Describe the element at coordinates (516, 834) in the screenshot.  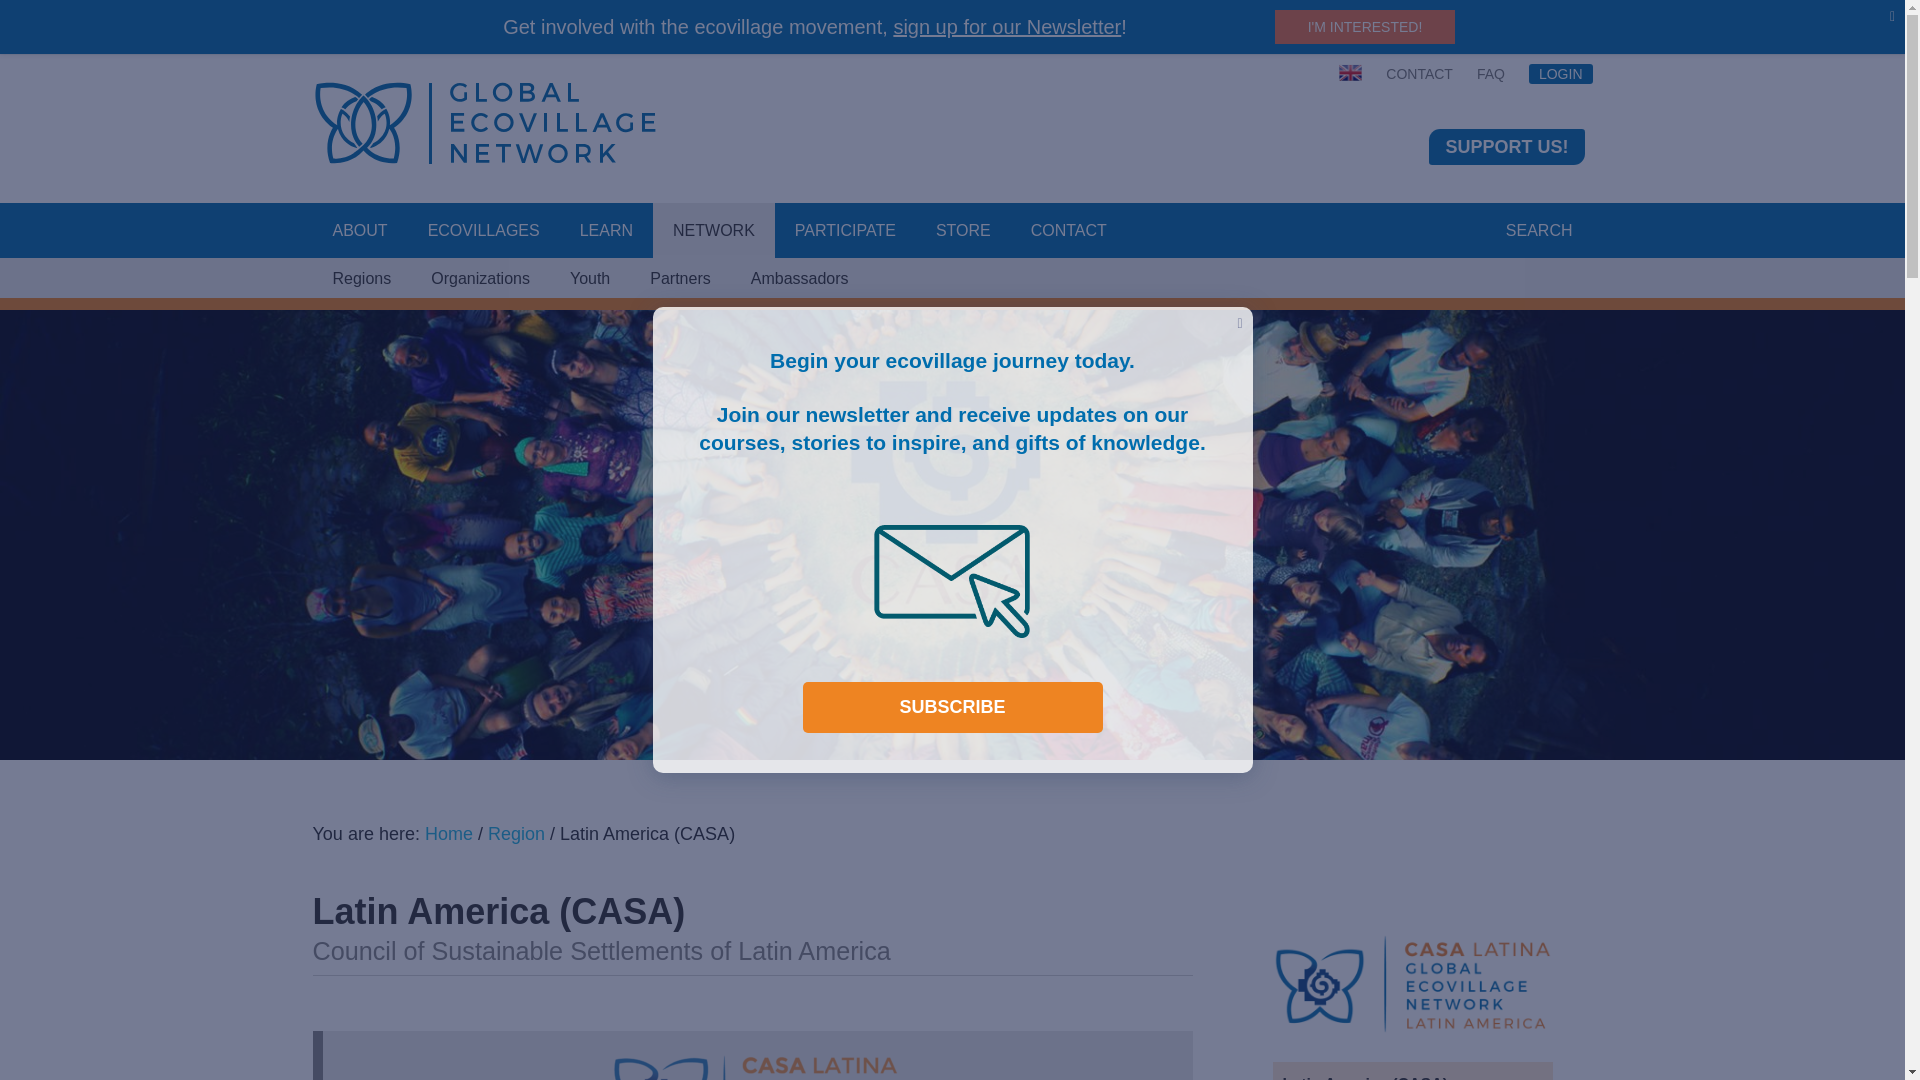
I see `Region` at that location.